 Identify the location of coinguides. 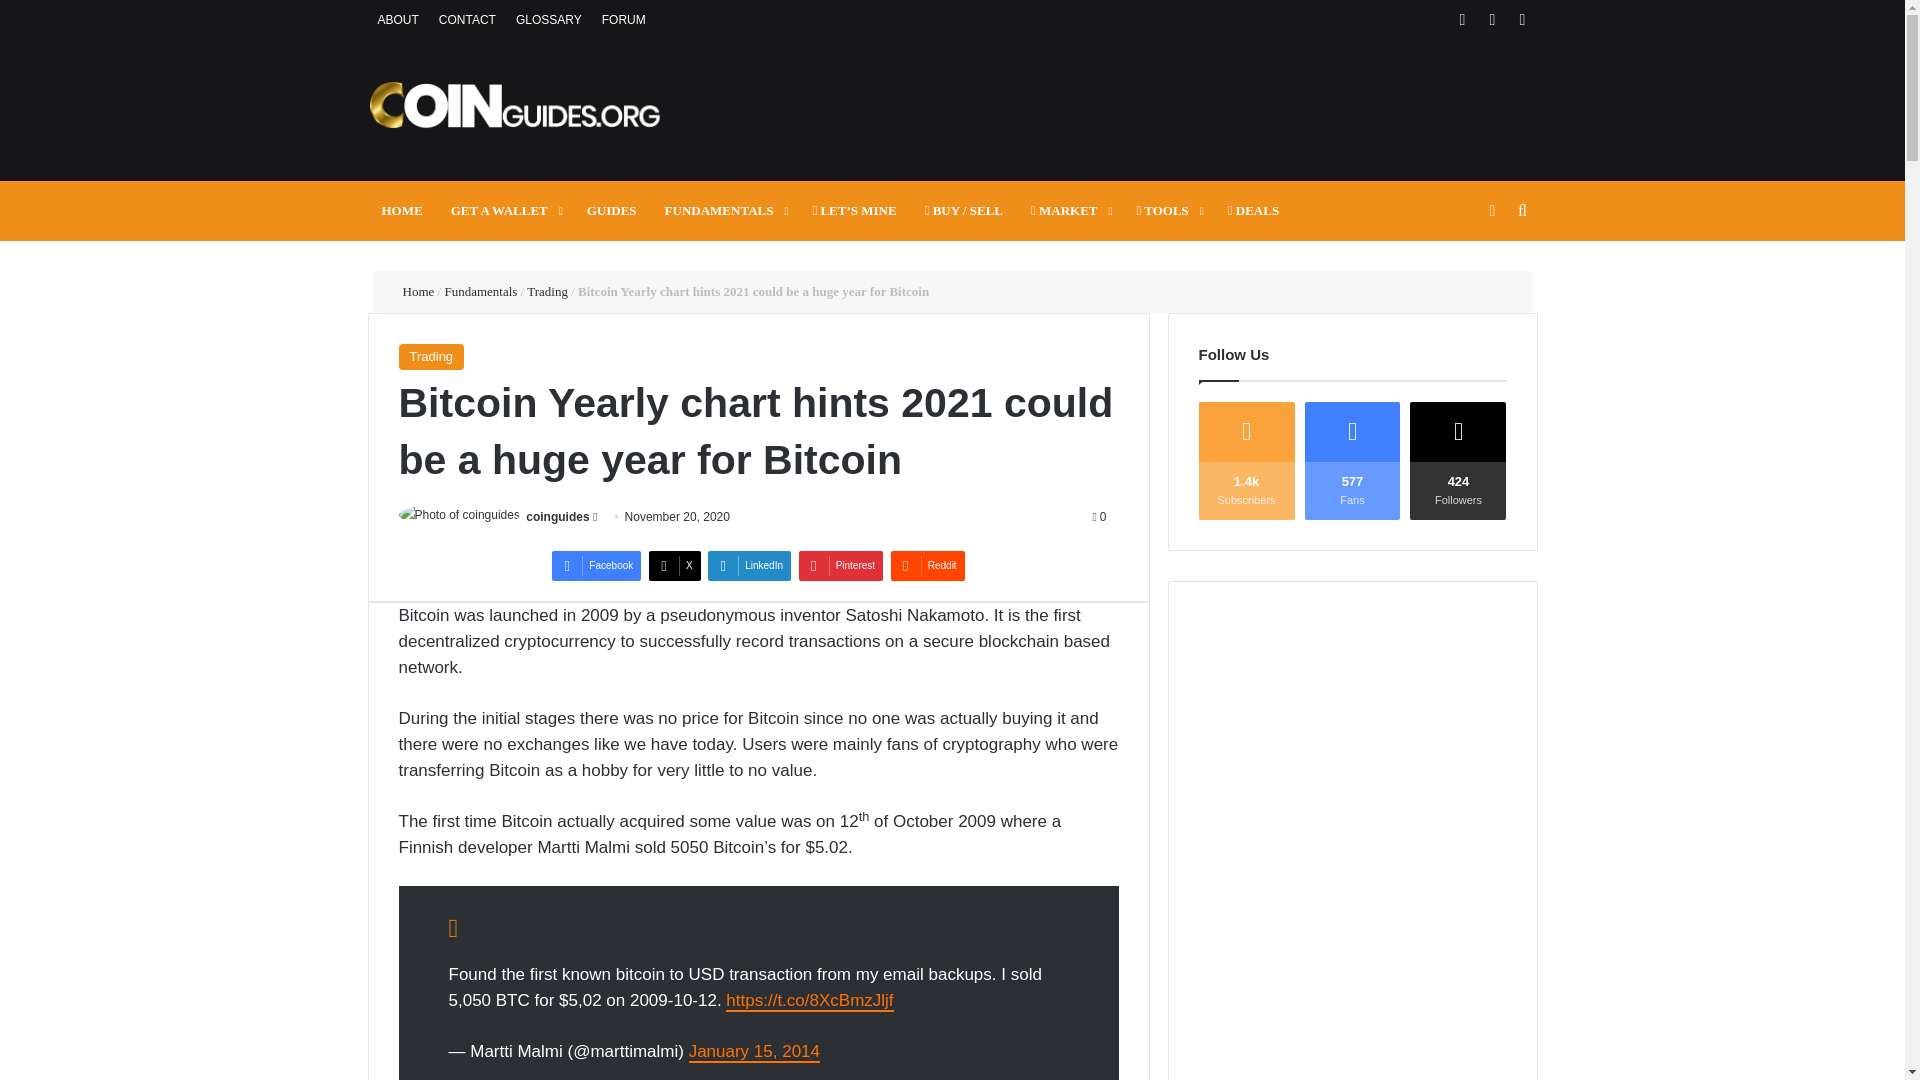
(558, 516).